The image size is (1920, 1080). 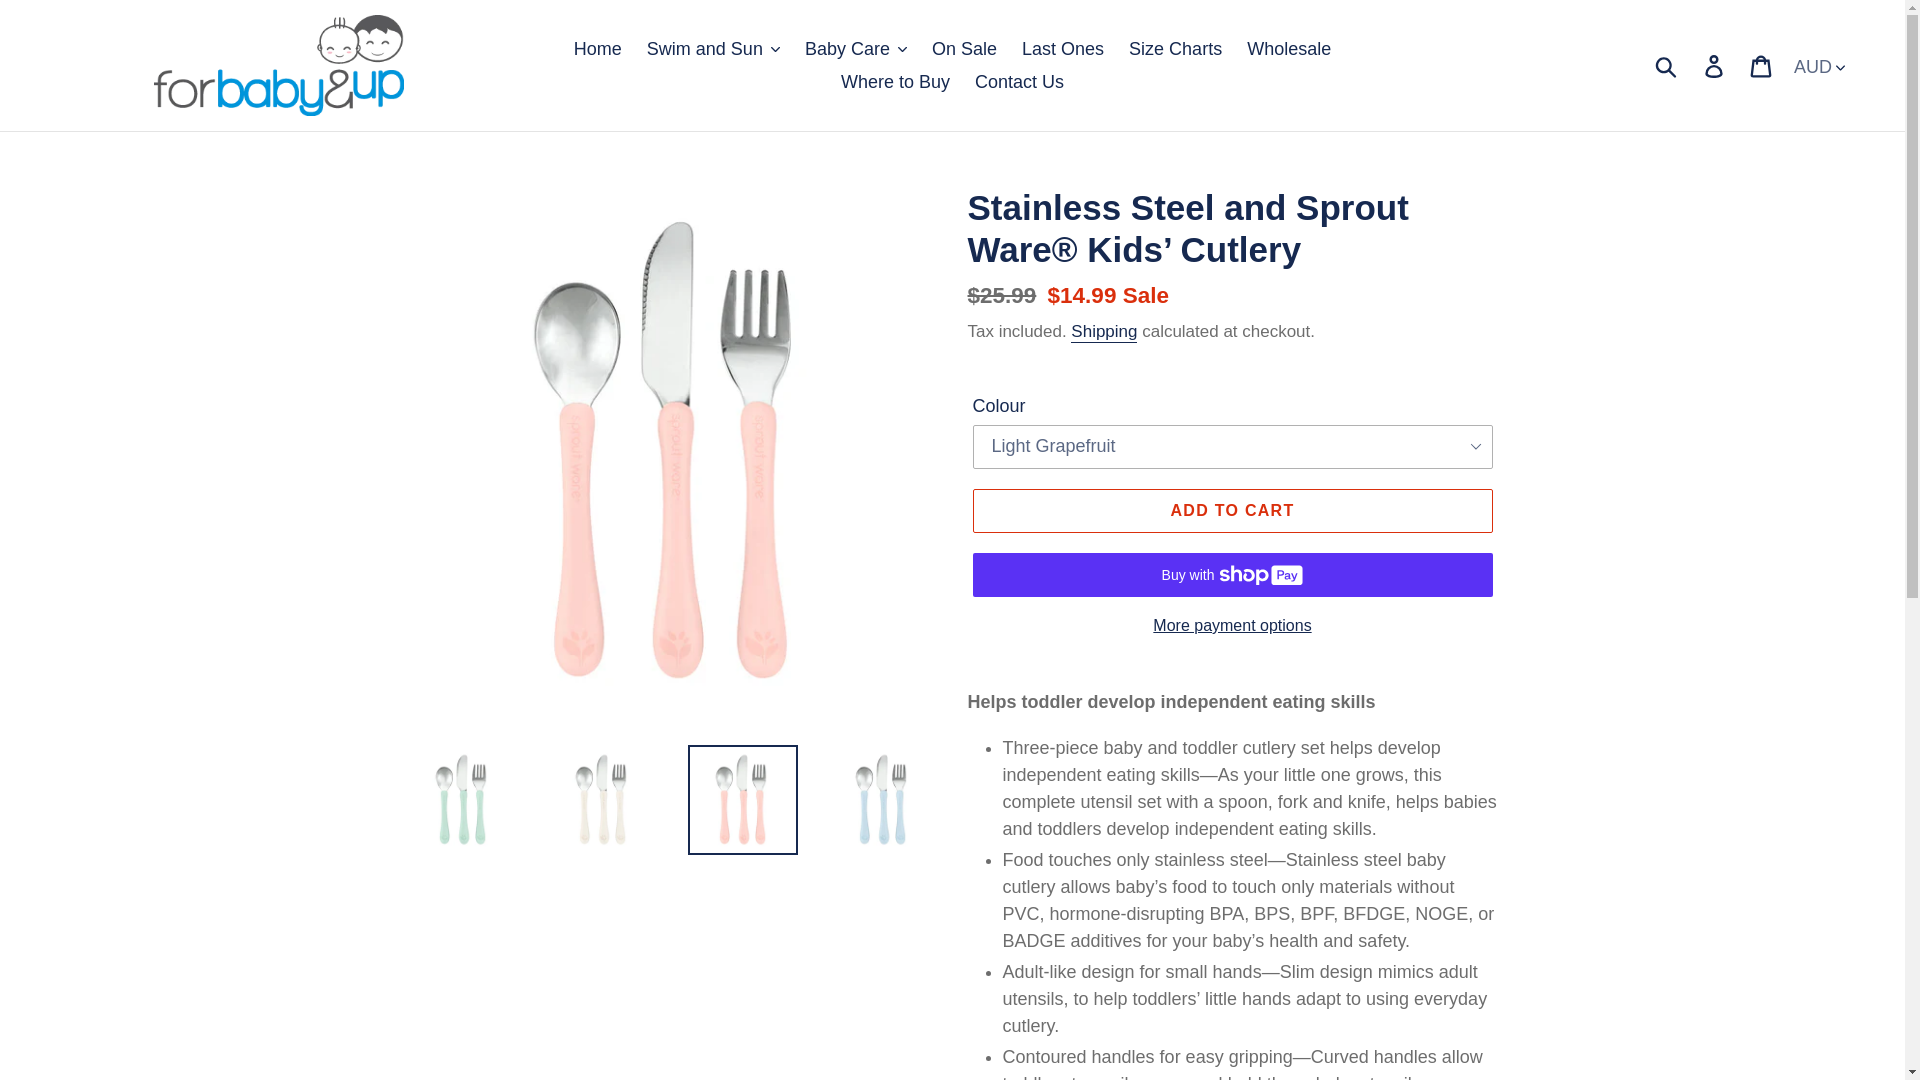 What do you see at coordinates (896, 82) in the screenshot?
I see `Where to Buy` at bounding box center [896, 82].